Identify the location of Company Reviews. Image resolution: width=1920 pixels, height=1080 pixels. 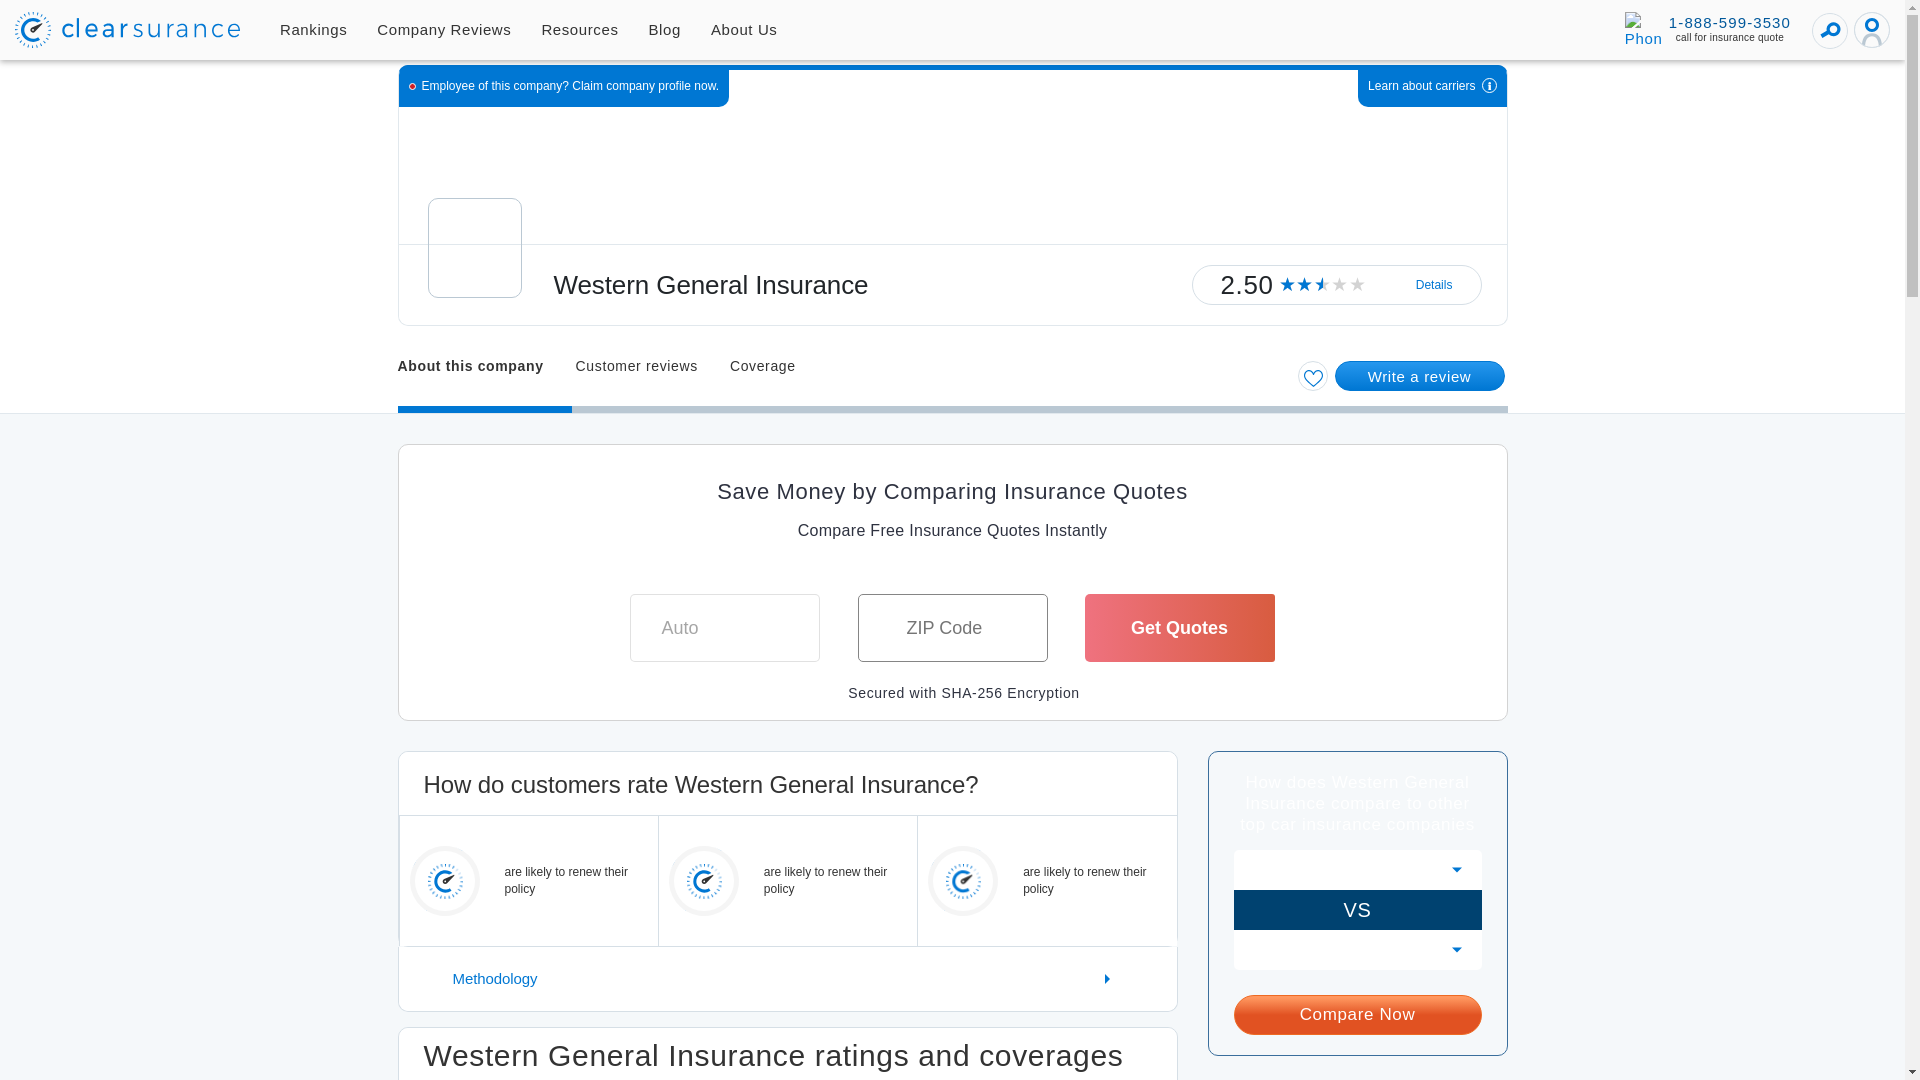
(444, 30).